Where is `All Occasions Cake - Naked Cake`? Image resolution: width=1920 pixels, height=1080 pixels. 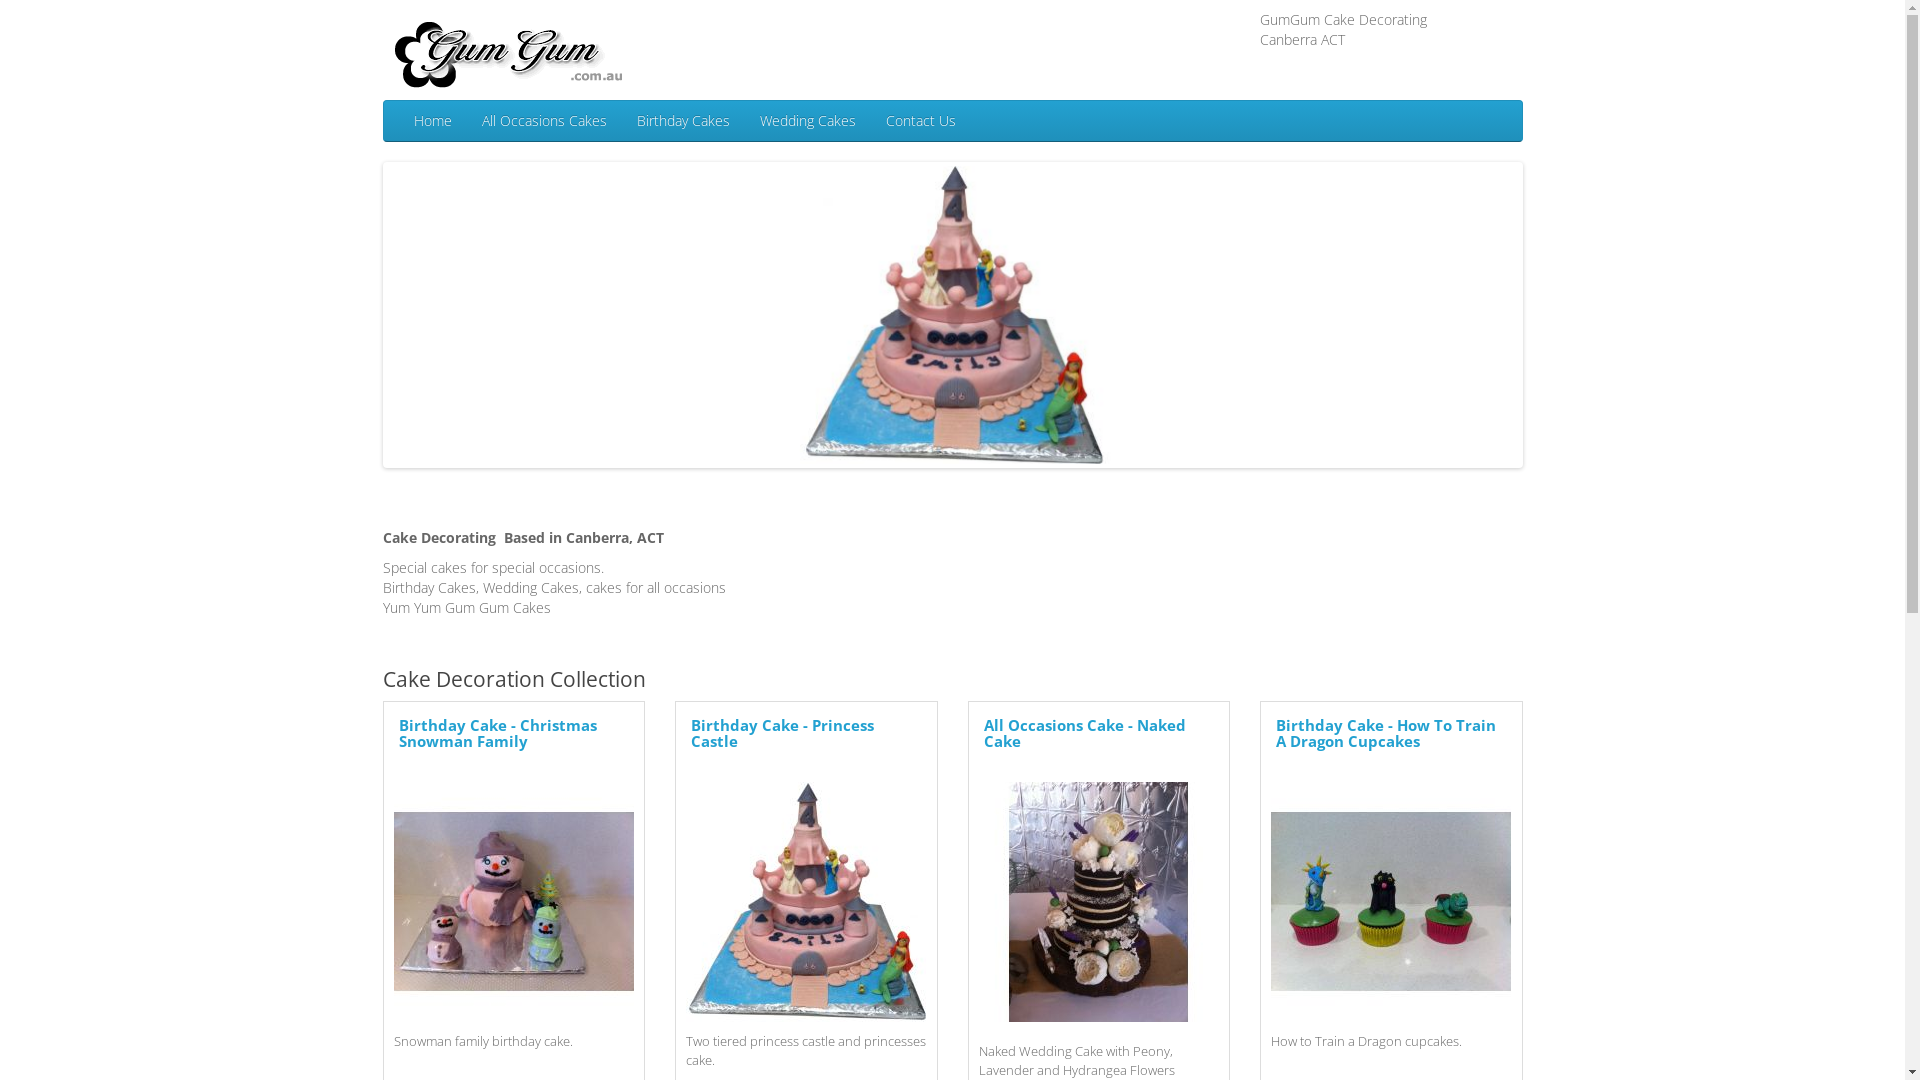
All Occasions Cake - Naked Cake is located at coordinates (1084, 734).